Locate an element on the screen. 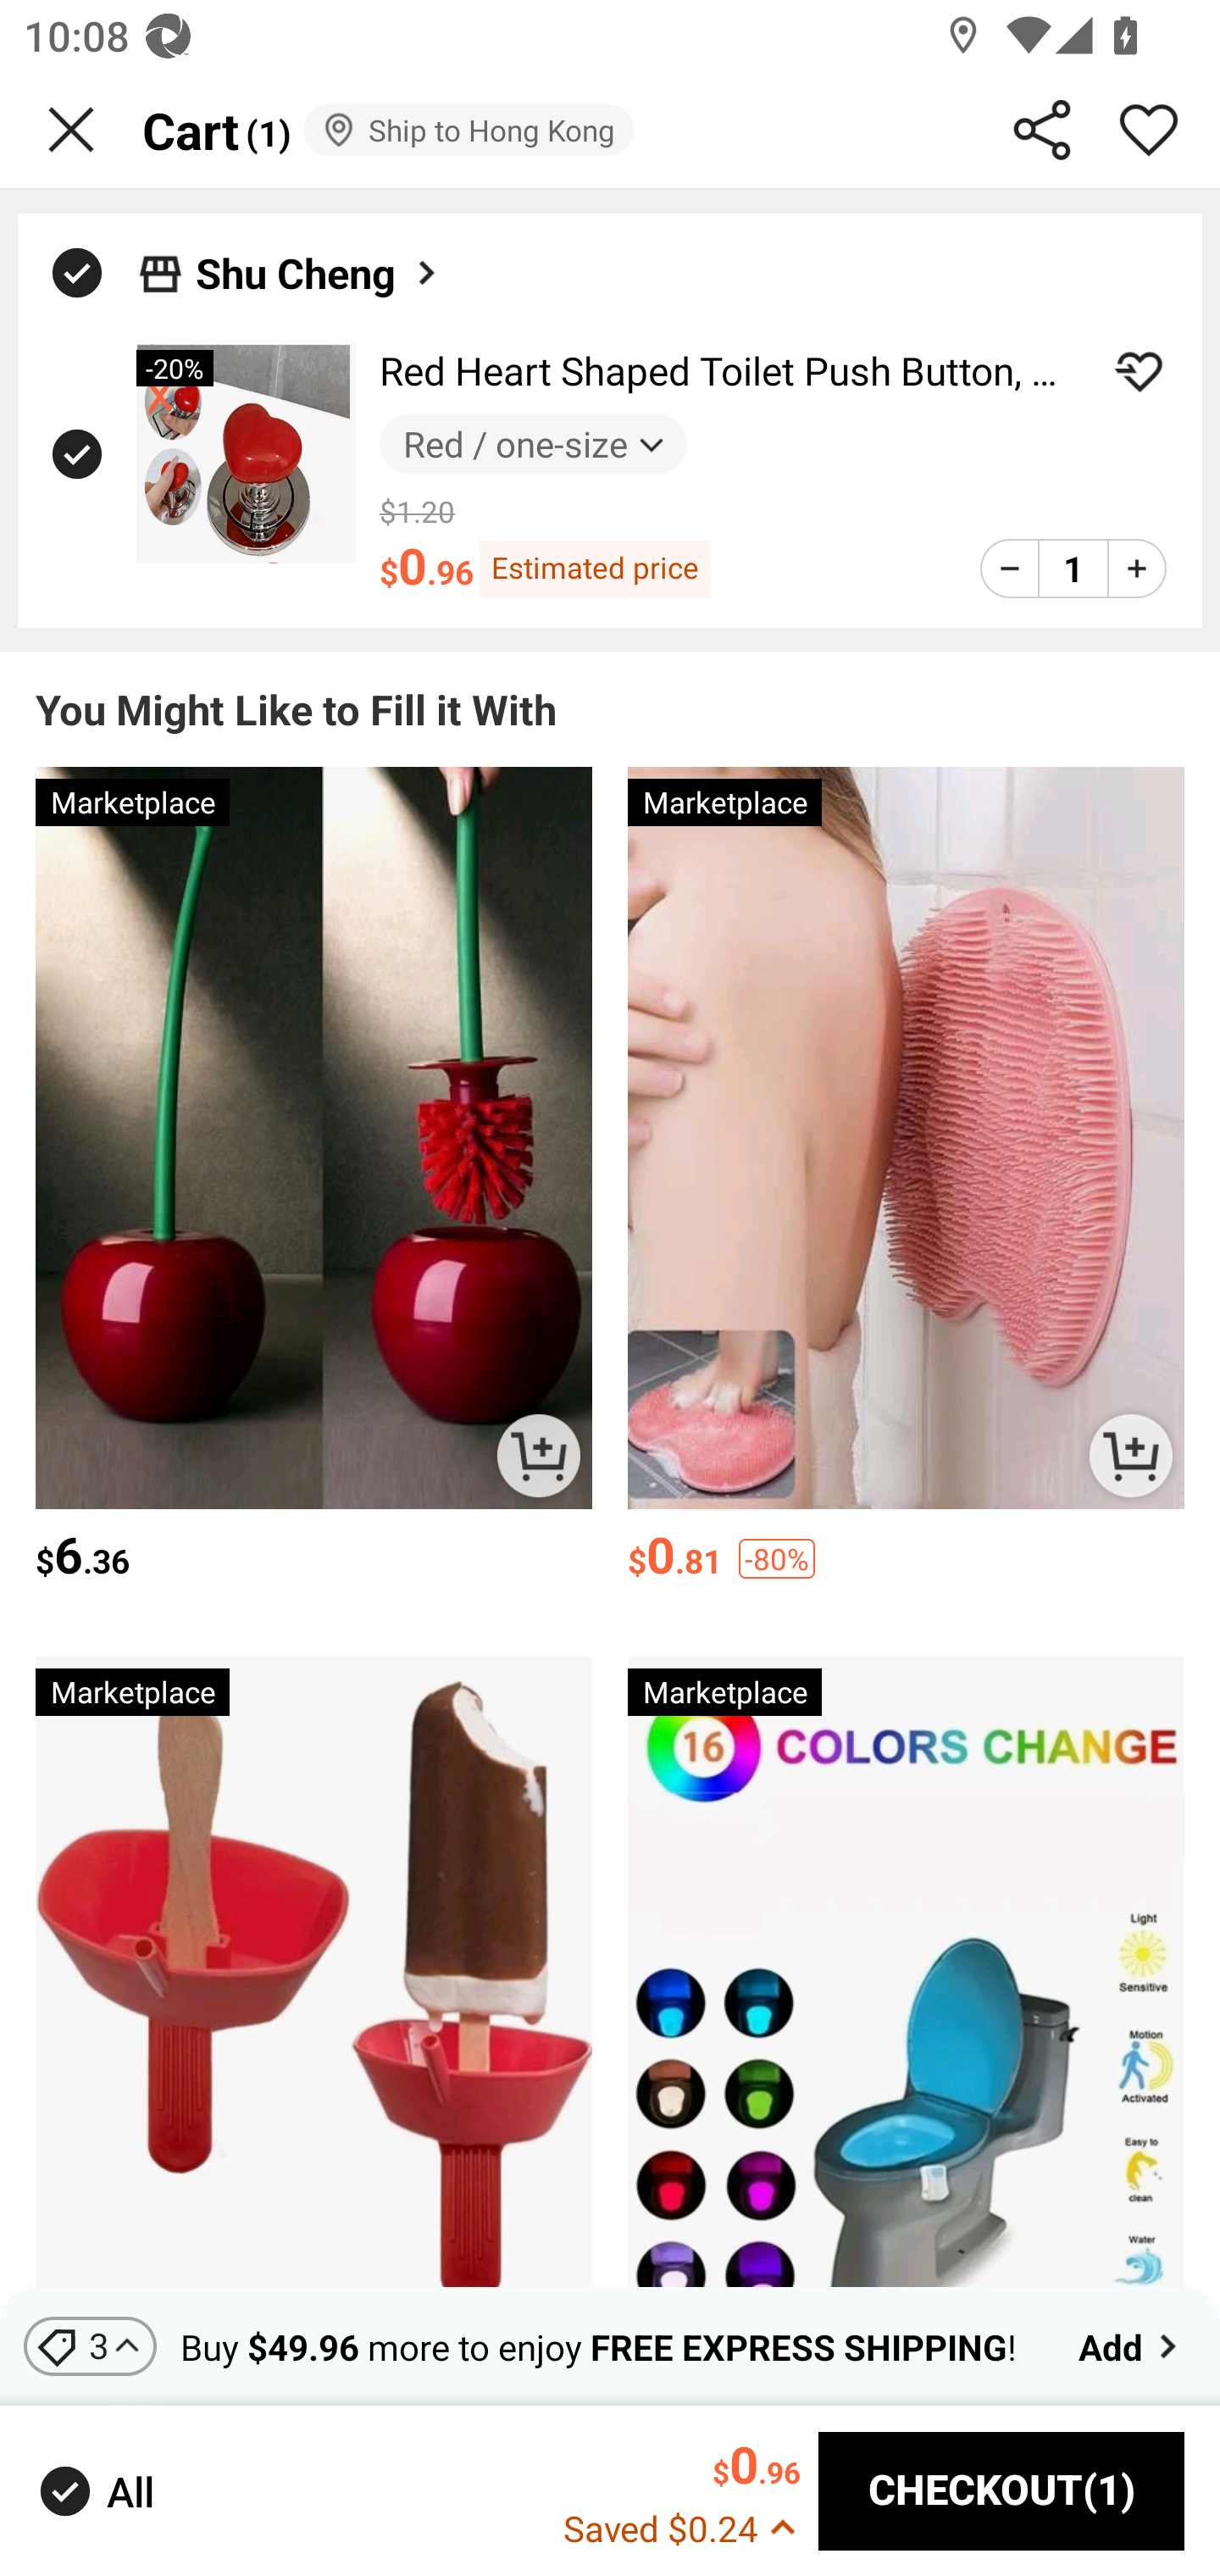 This screenshot has width=1220, height=2576. product quantity minus 1 is located at coordinates (1009, 568).